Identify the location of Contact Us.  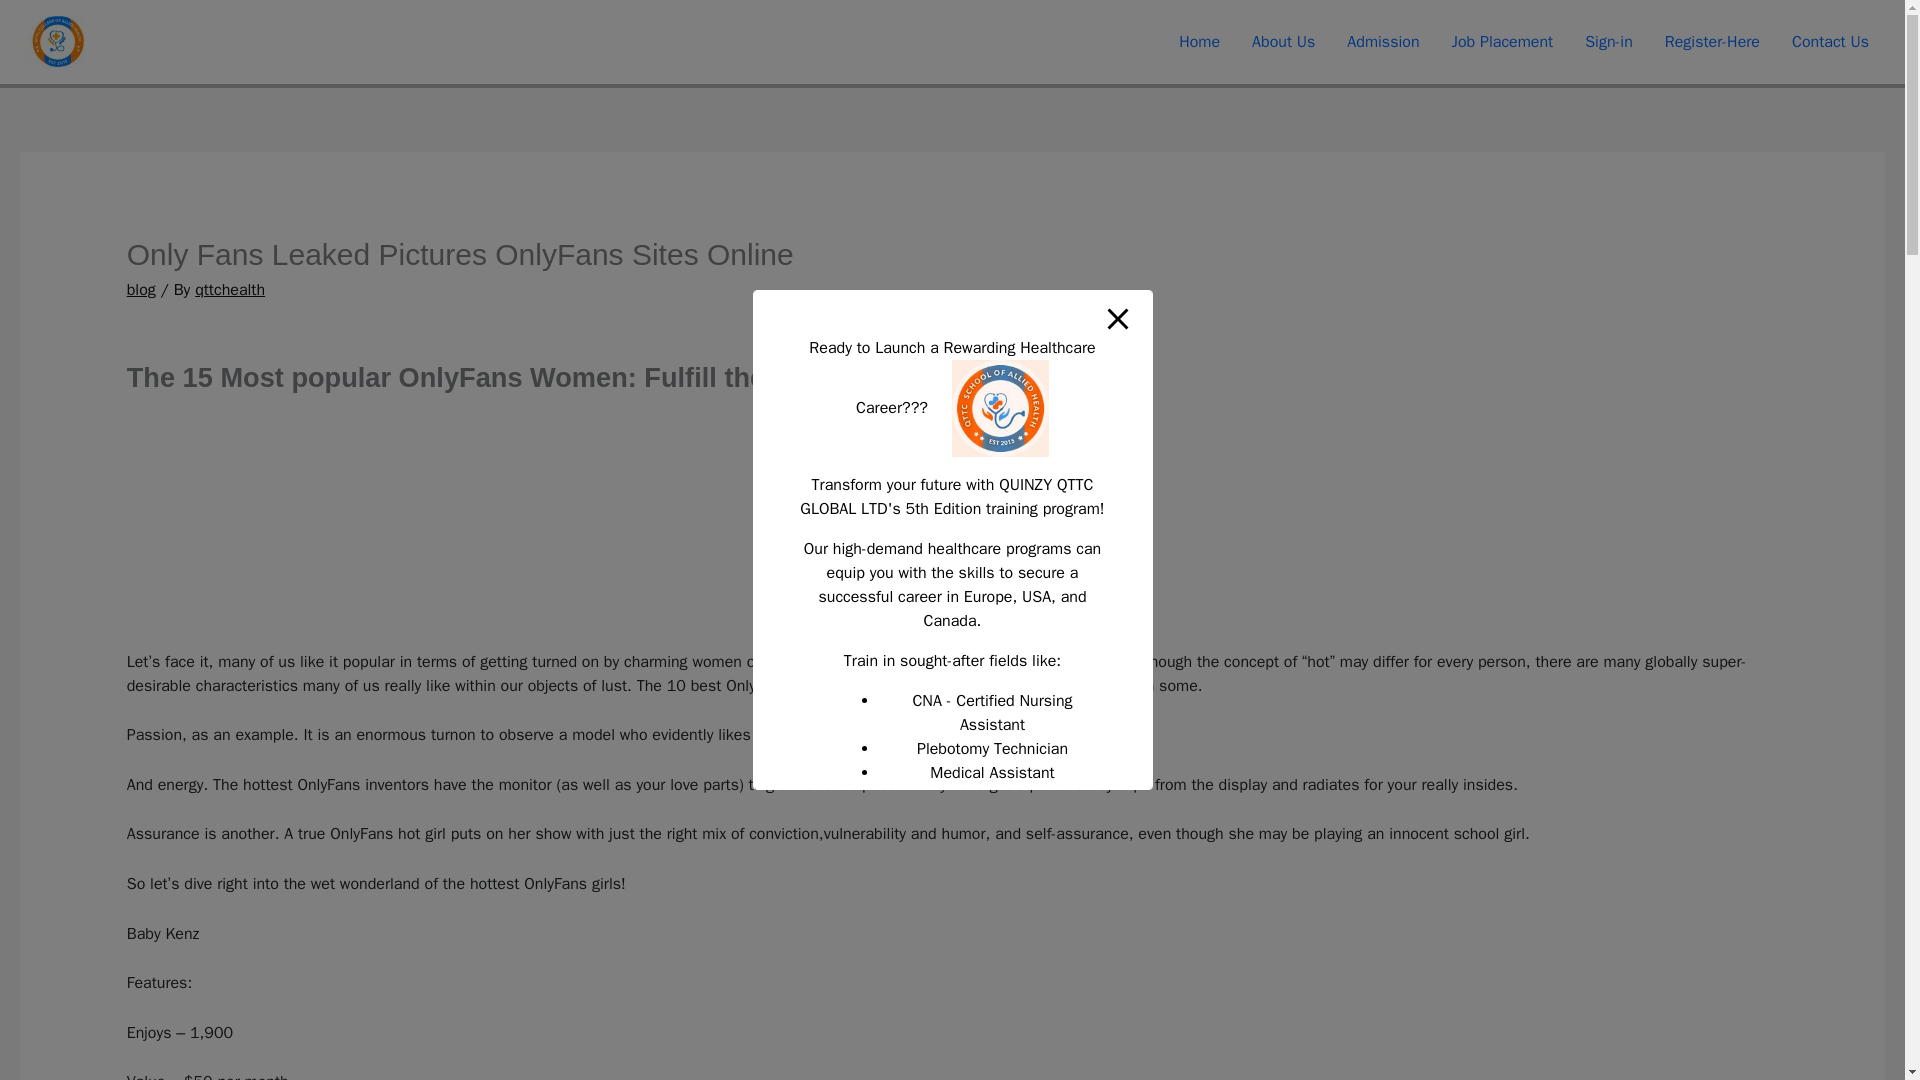
(1830, 42).